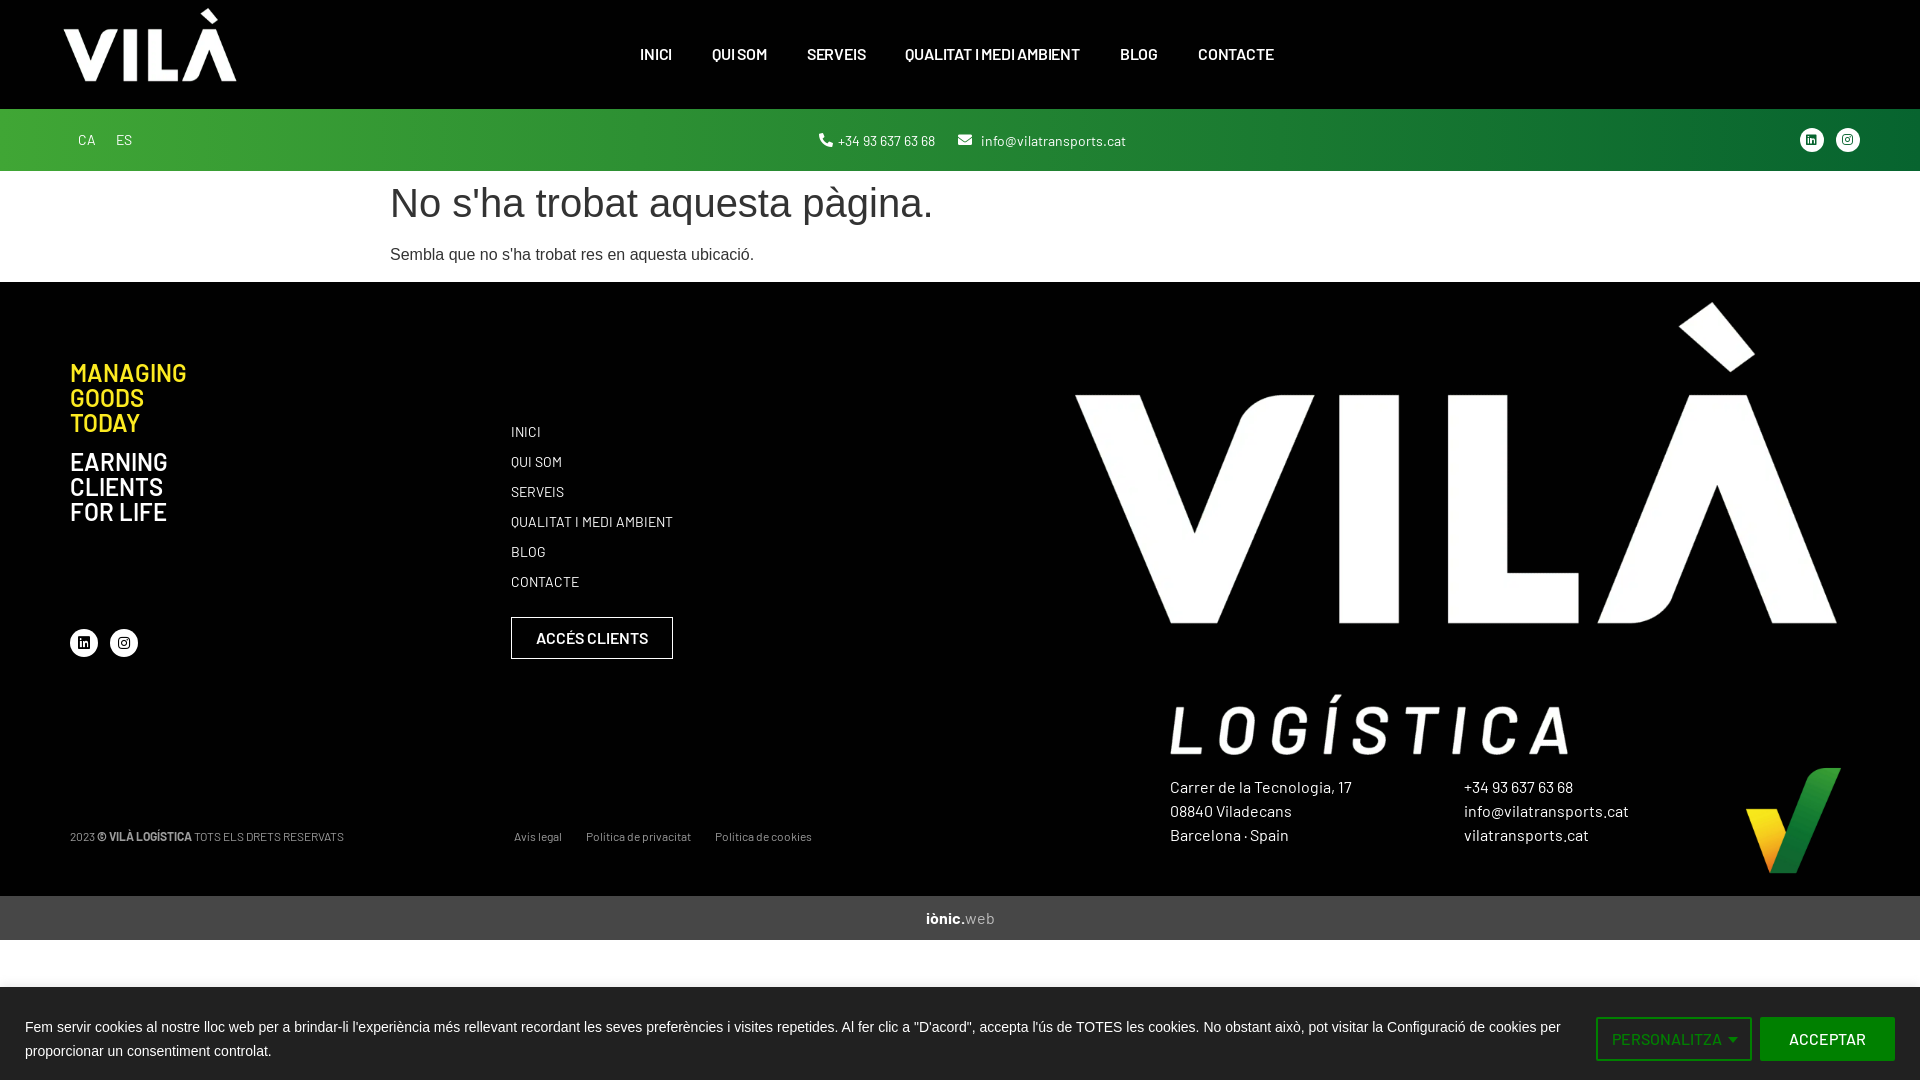 Image resolution: width=1920 pixels, height=1080 pixels. I want to click on BLOG, so click(783, 552).